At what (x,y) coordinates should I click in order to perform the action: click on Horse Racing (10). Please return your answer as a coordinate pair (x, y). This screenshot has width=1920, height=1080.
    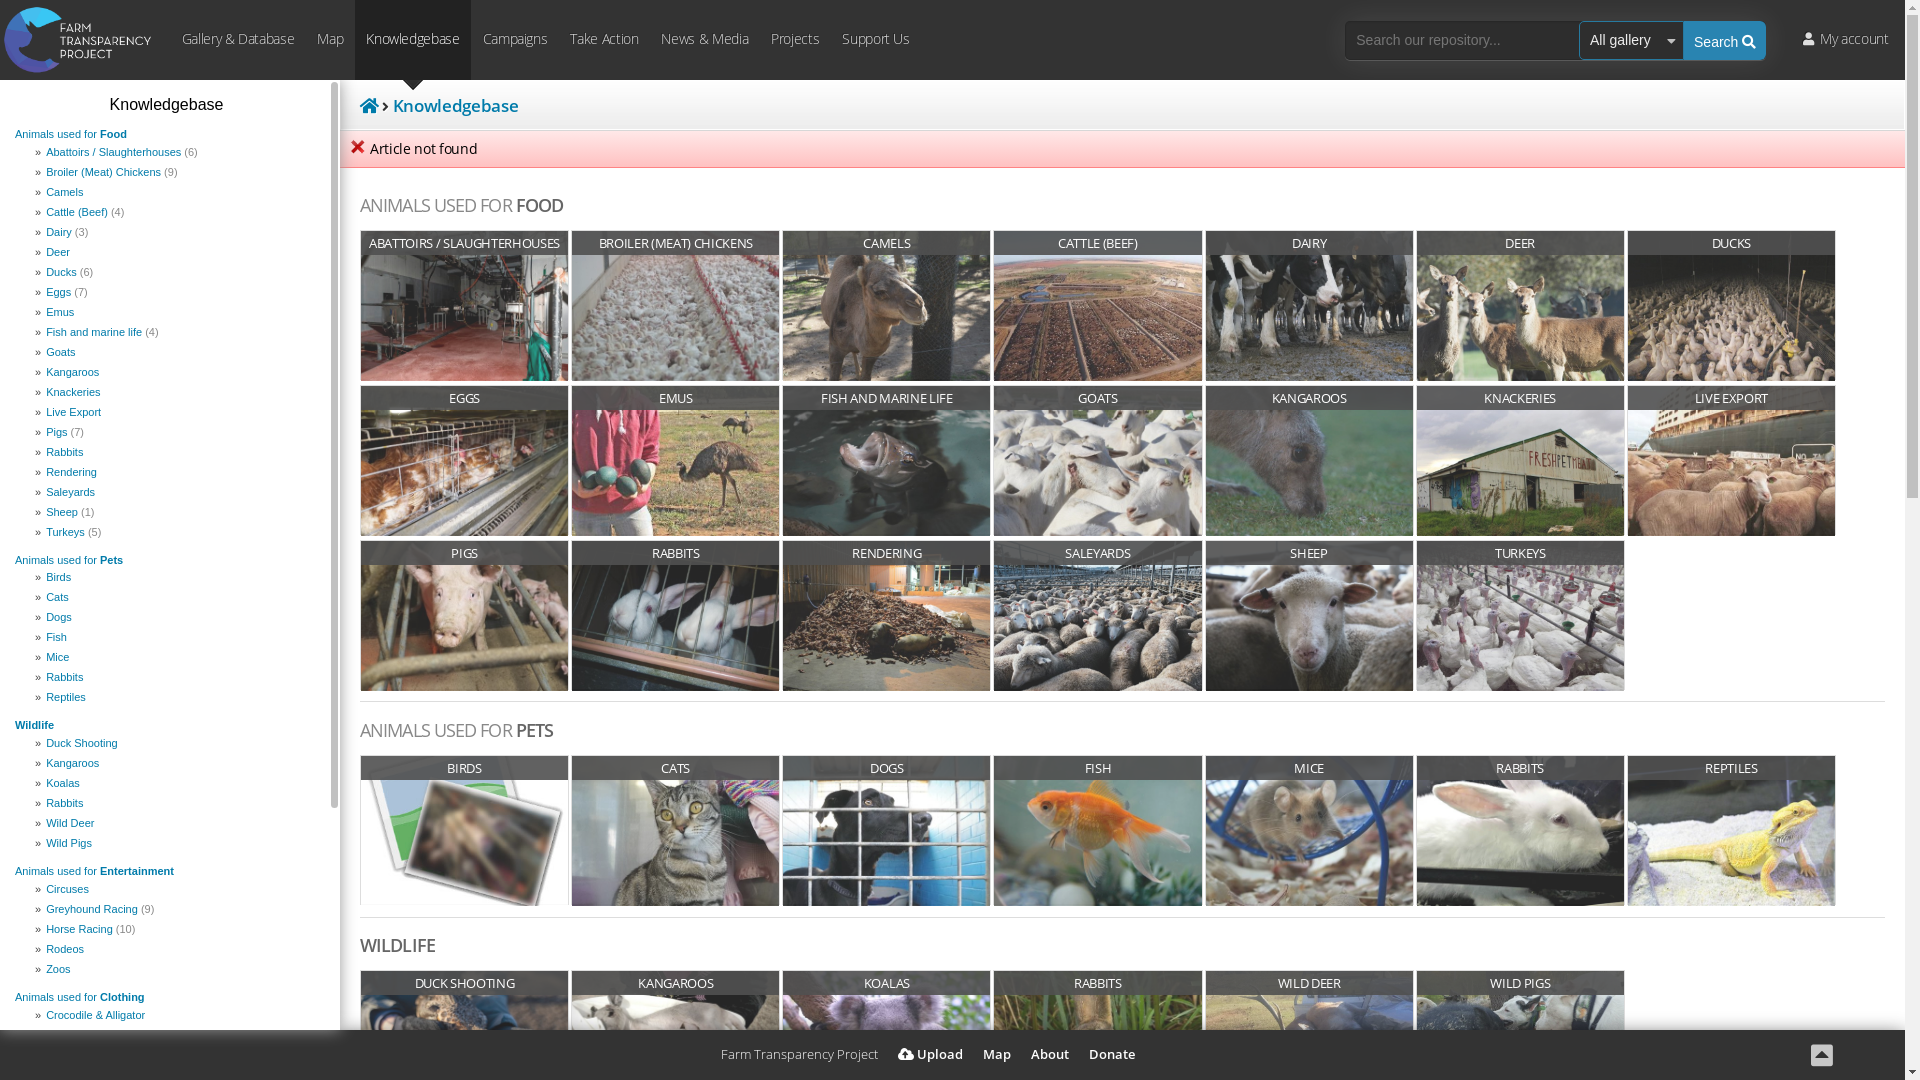
    Looking at the image, I should click on (178, 930).